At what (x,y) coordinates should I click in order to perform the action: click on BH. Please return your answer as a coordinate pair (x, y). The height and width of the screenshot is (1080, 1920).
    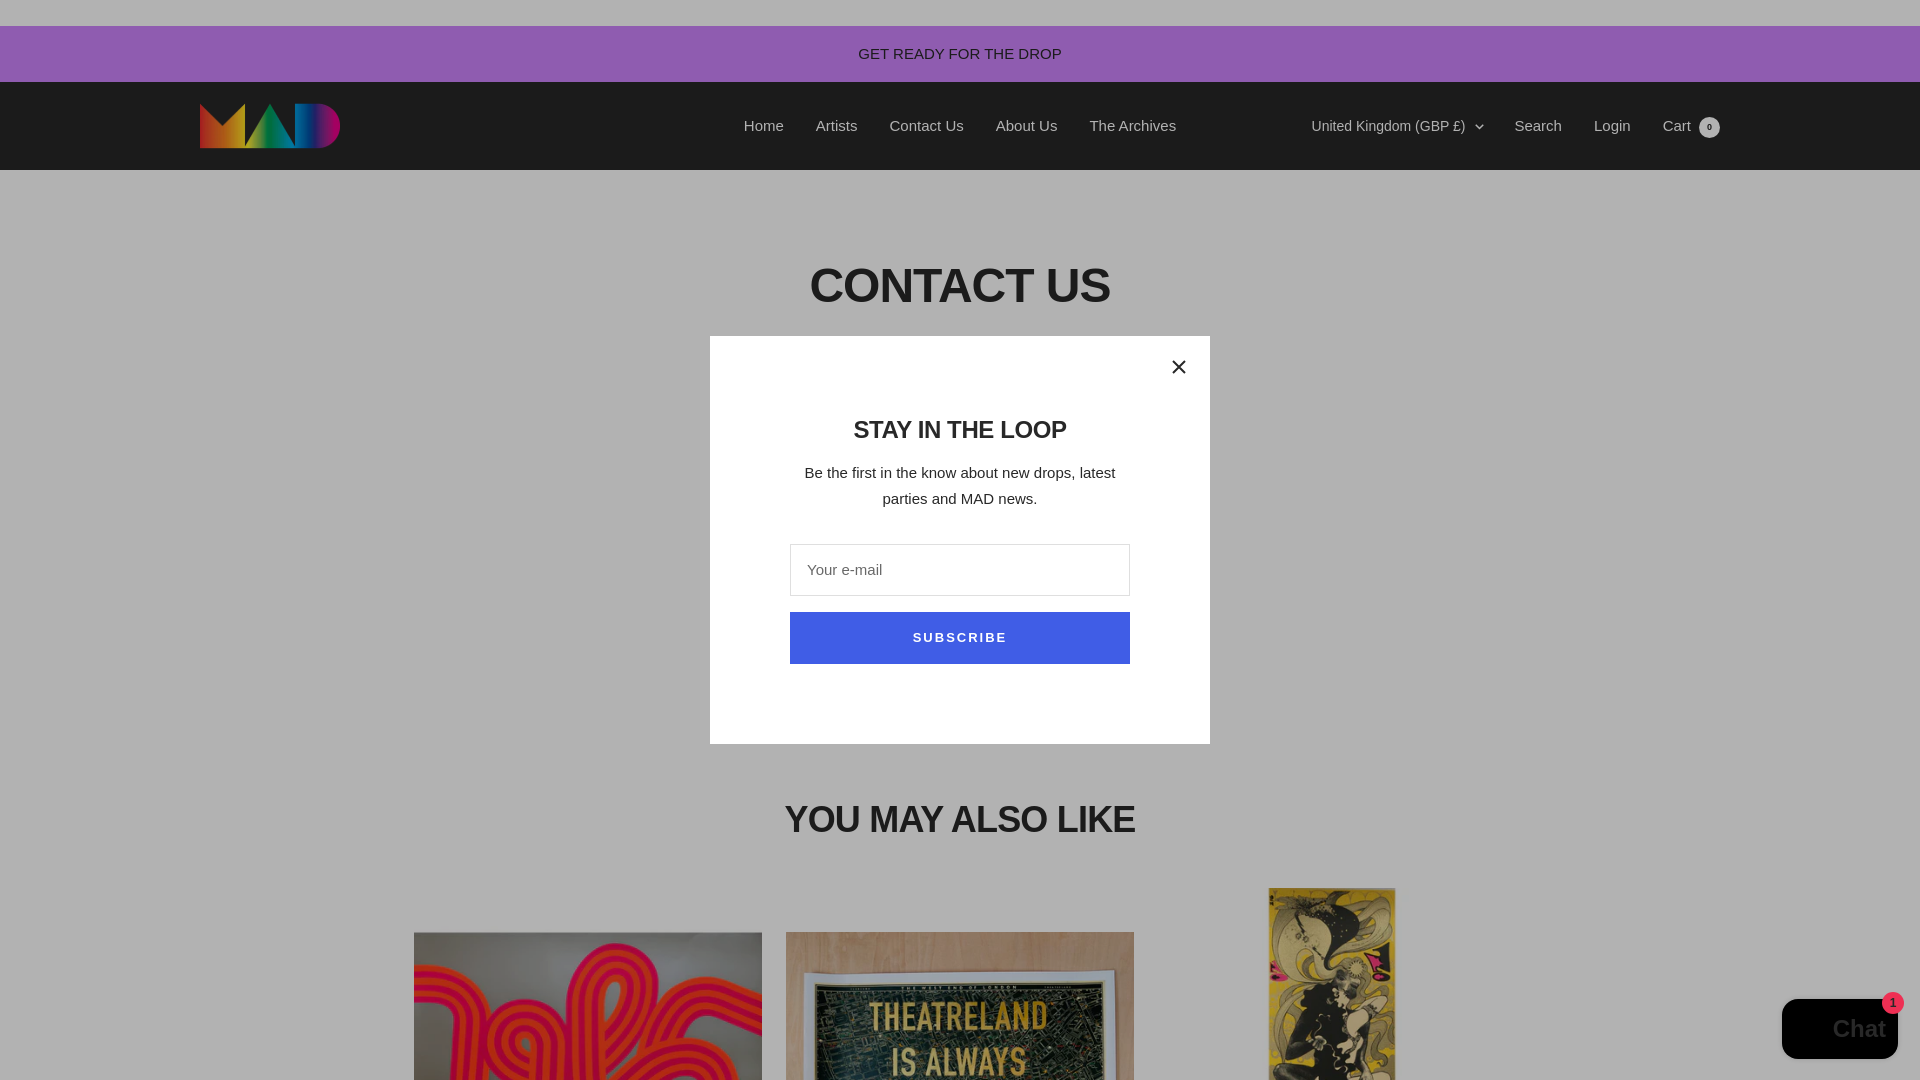
    Looking at the image, I should click on (1286, 722).